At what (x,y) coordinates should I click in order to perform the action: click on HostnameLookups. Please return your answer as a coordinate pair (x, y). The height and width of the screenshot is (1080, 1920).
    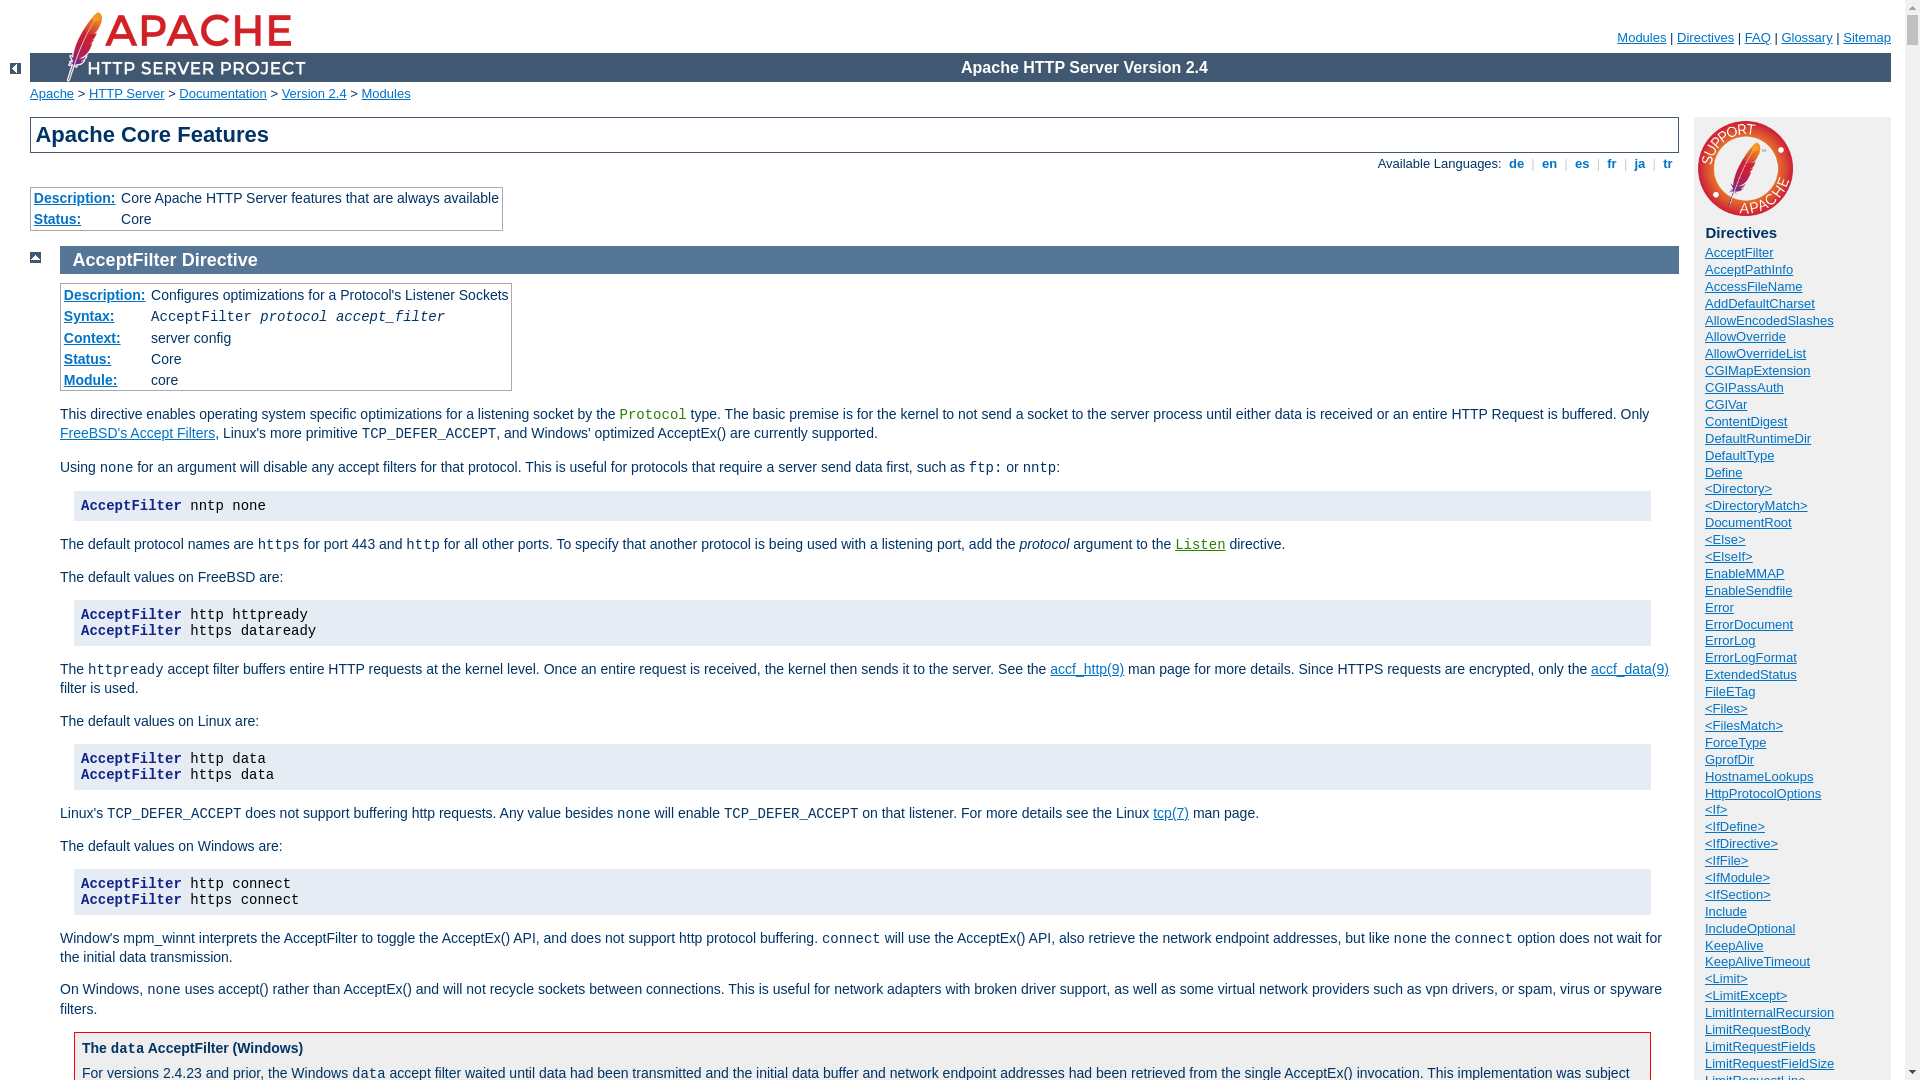
    Looking at the image, I should click on (1759, 776).